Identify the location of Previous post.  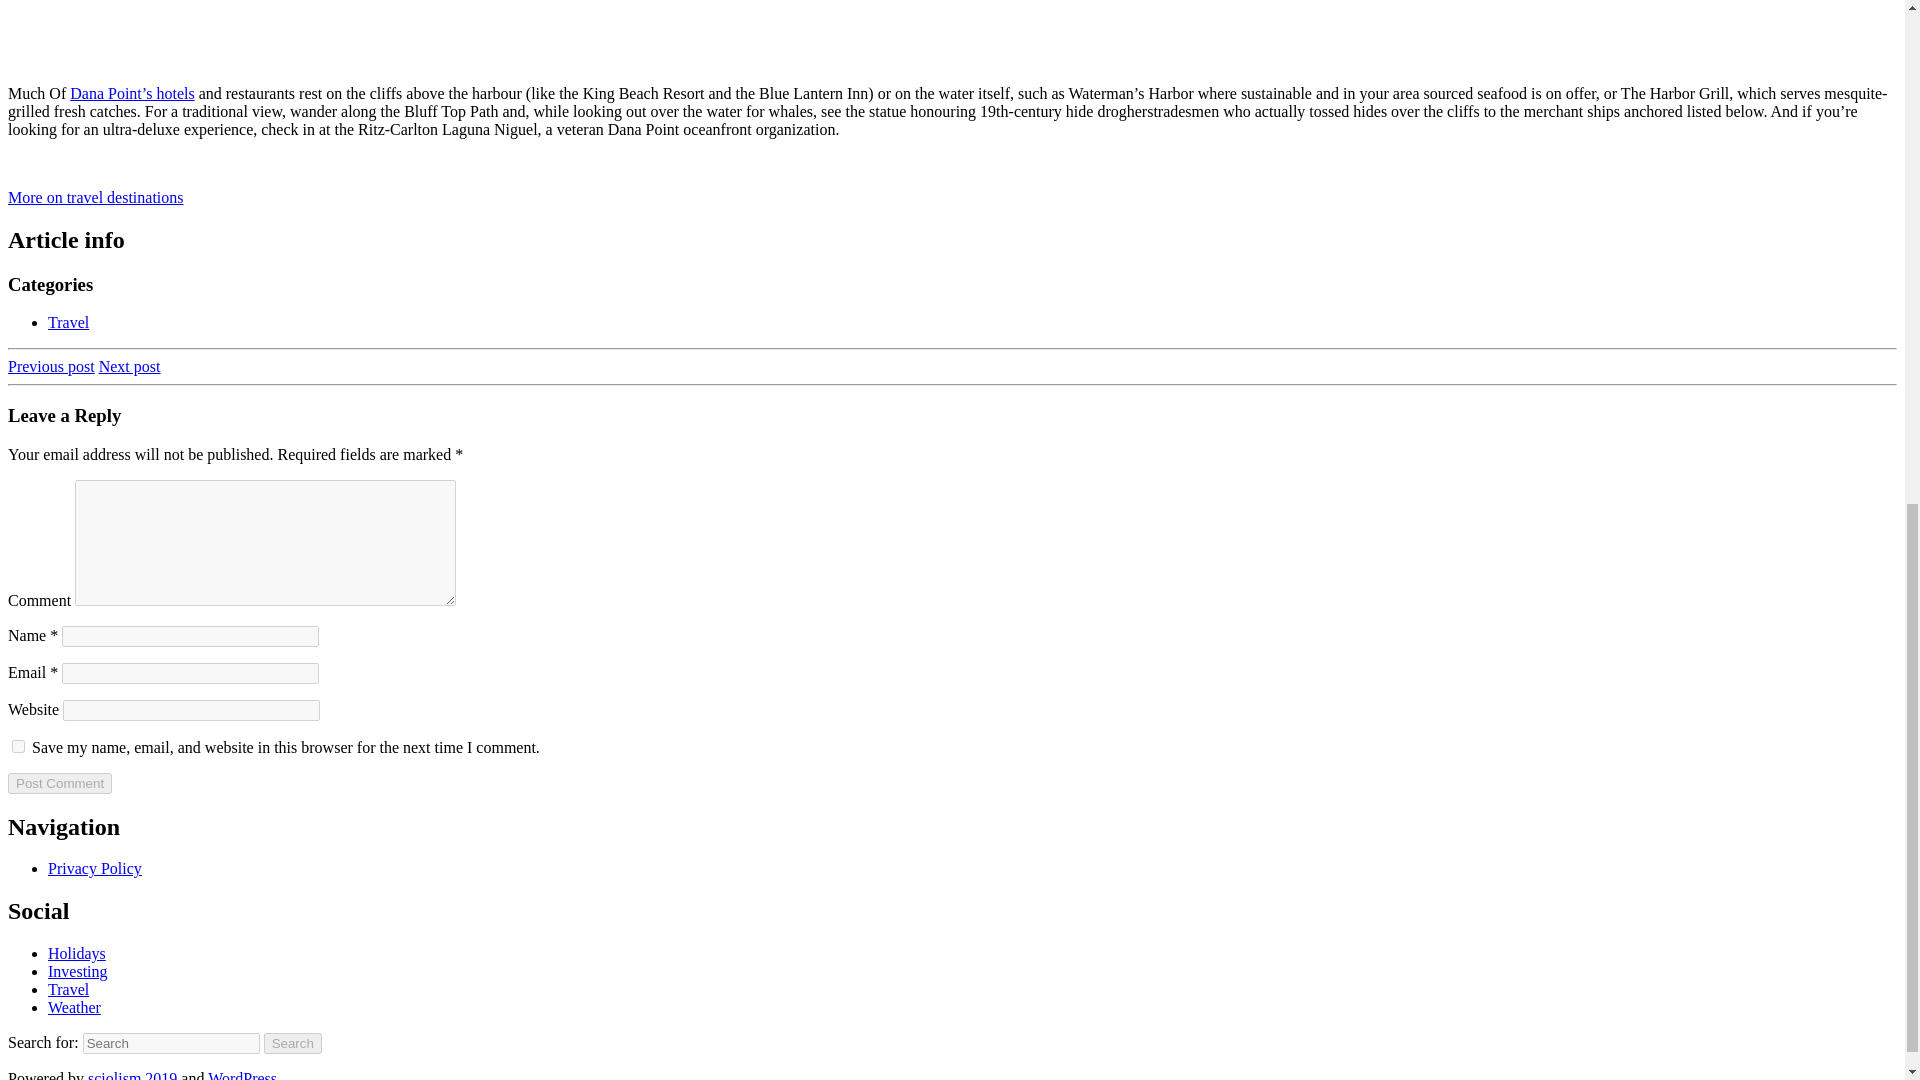
(50, 366).